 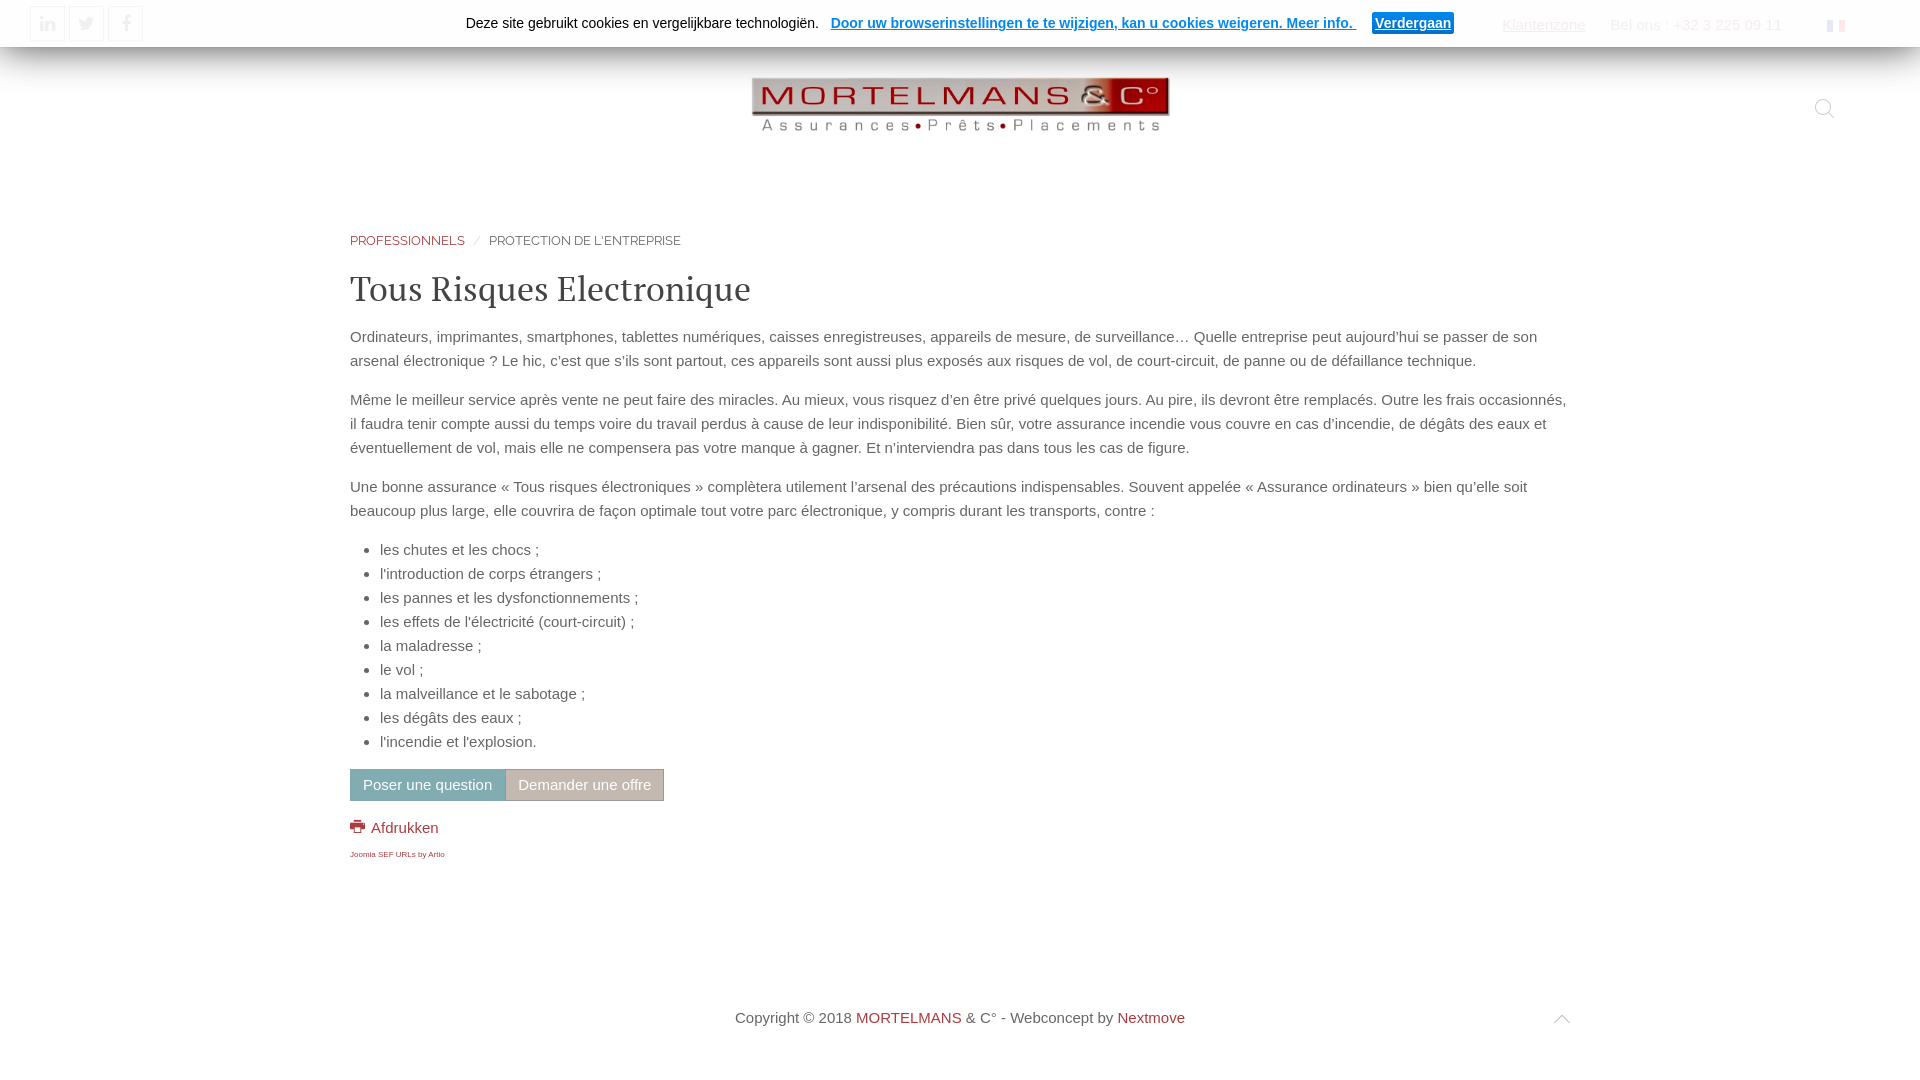 What do you see at coordinates (1151, 1018) in the screenshot?
I see `Nextmove` at bounding box center [1151, 1018].